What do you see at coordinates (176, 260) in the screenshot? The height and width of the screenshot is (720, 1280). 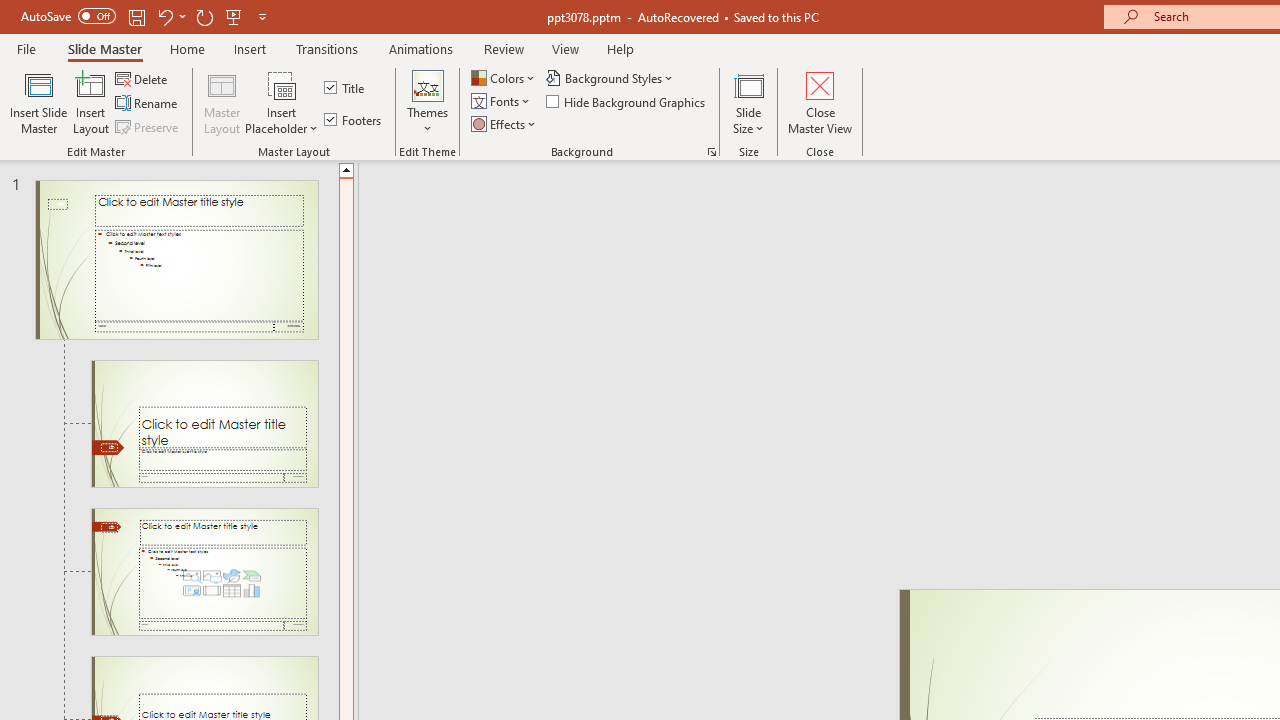 I see `Slide Wisp Slide Master: used by slide(s) 1` at bounding box center [176, 260].